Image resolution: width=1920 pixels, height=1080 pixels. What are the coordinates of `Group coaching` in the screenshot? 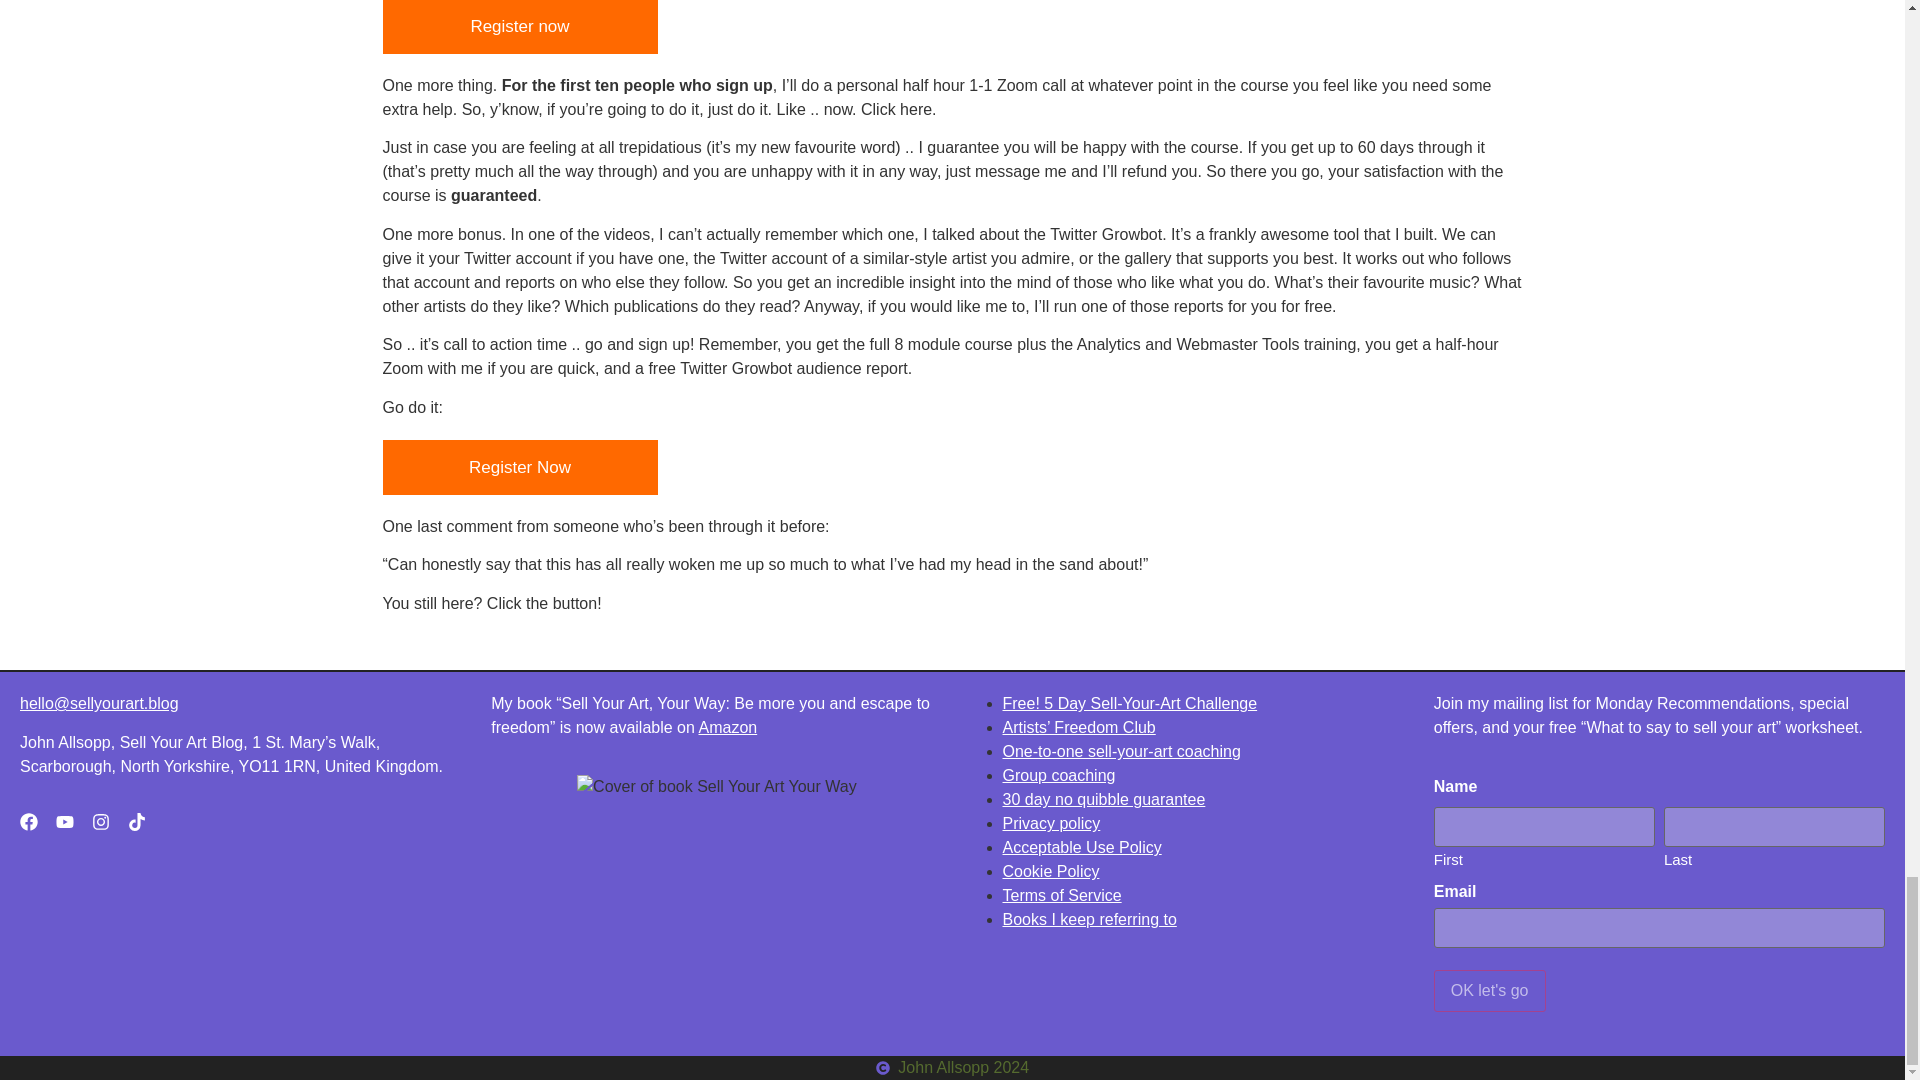 It's located at (1058, 775).